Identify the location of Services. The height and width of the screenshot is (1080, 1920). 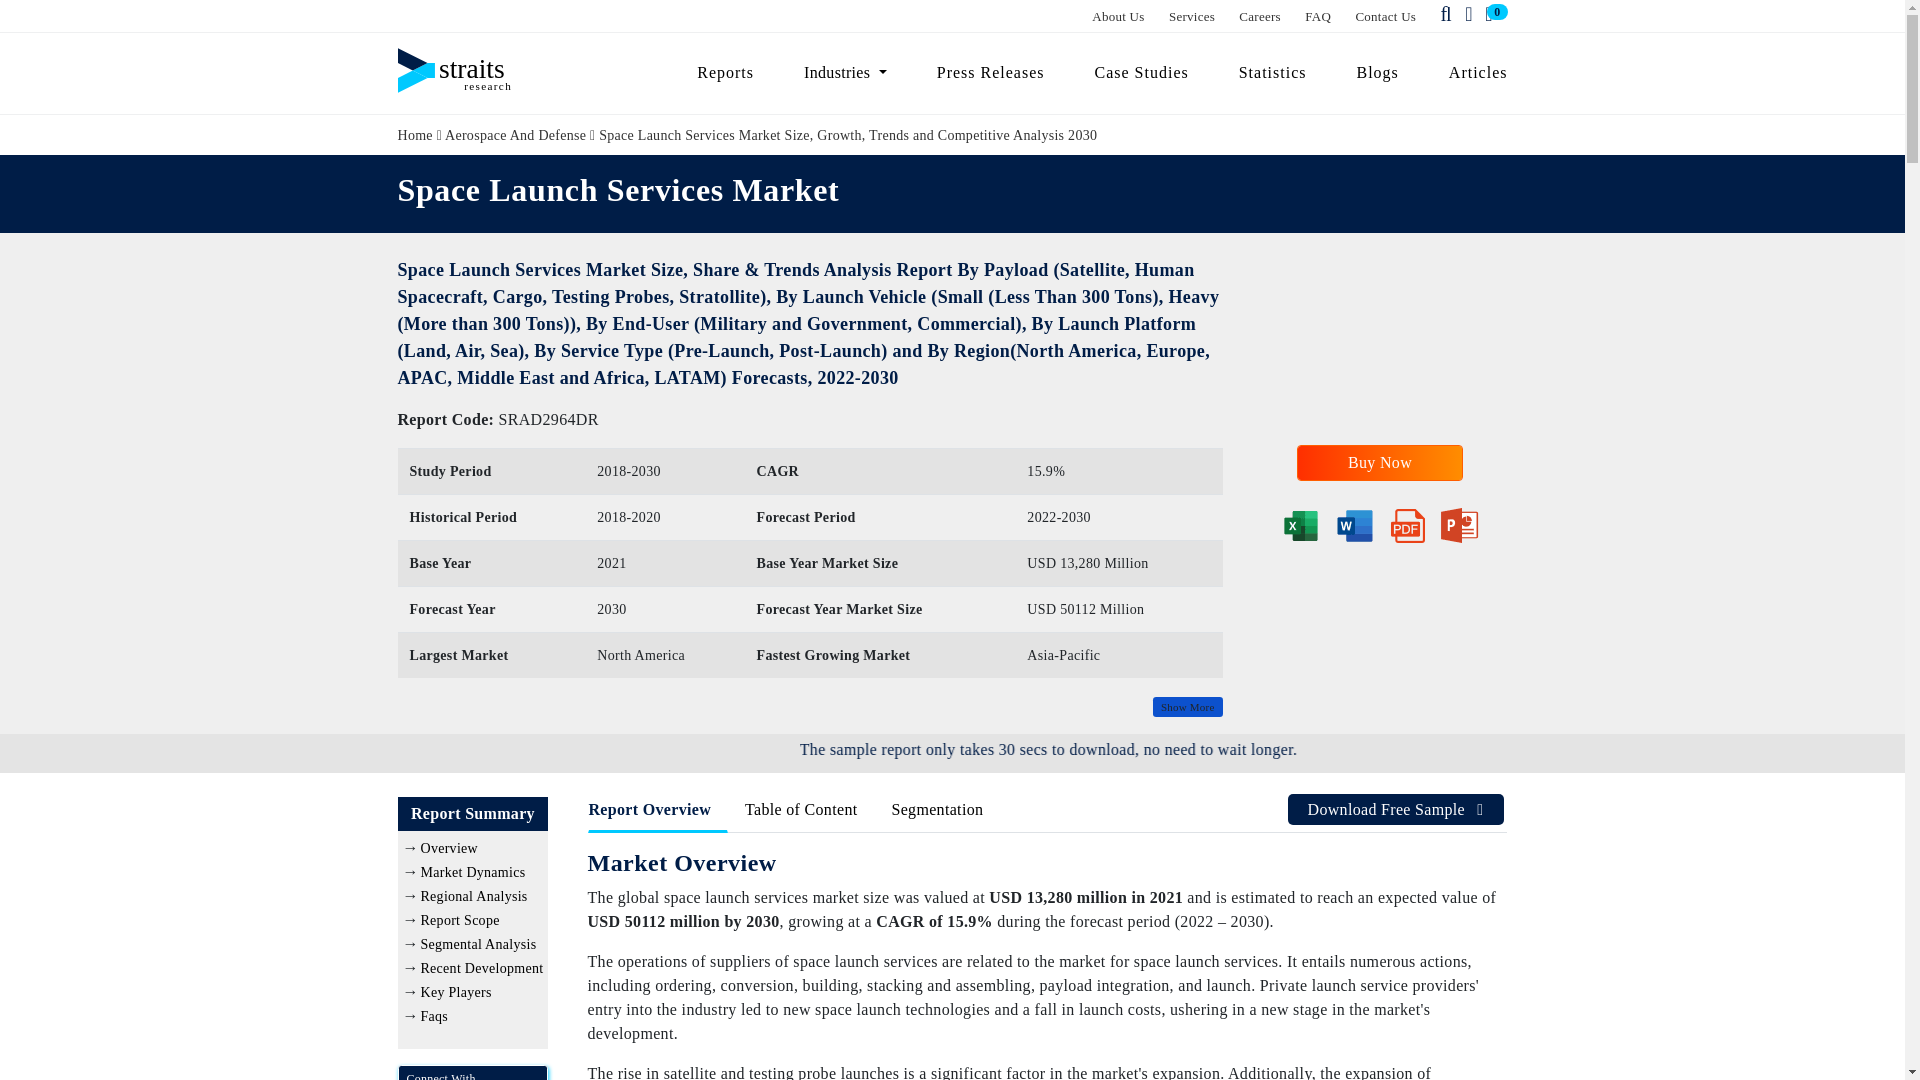
(1192, 16).